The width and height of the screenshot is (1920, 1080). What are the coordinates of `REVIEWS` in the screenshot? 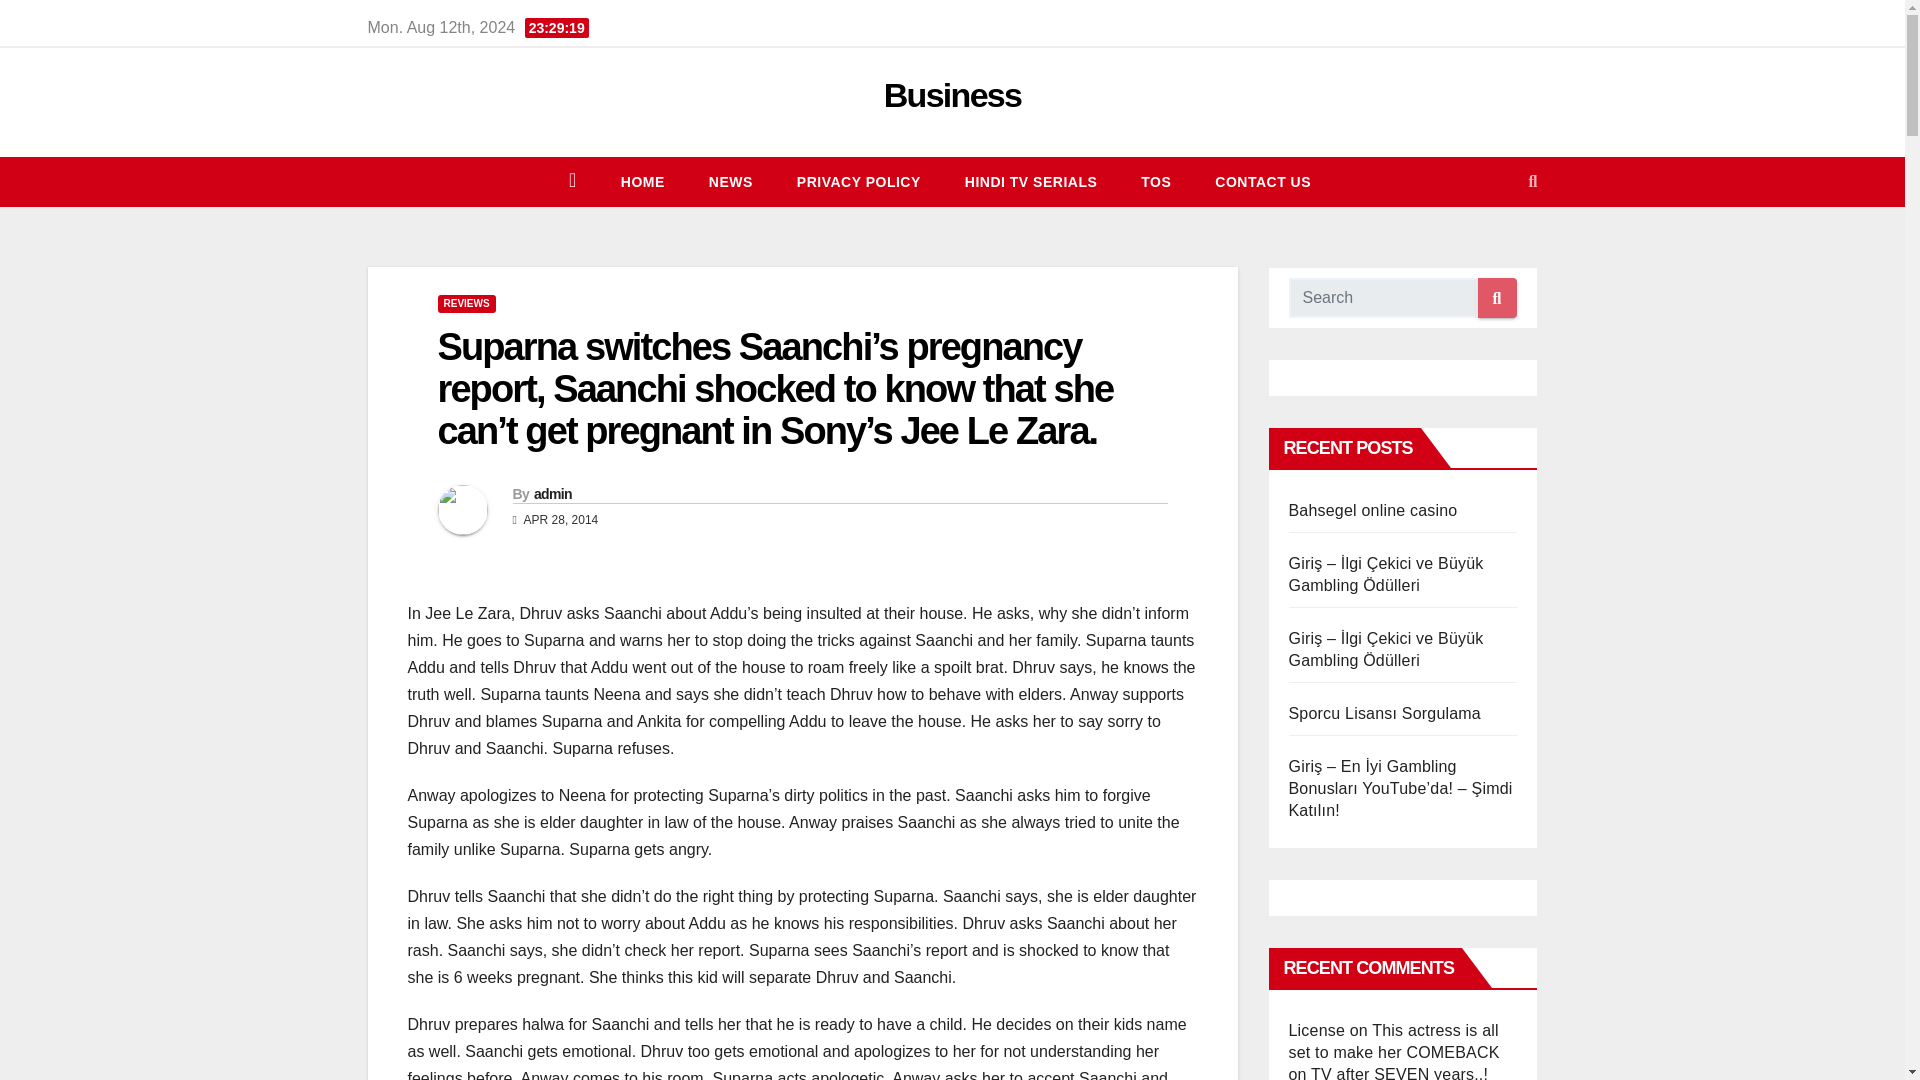 It's located at (466, 304).